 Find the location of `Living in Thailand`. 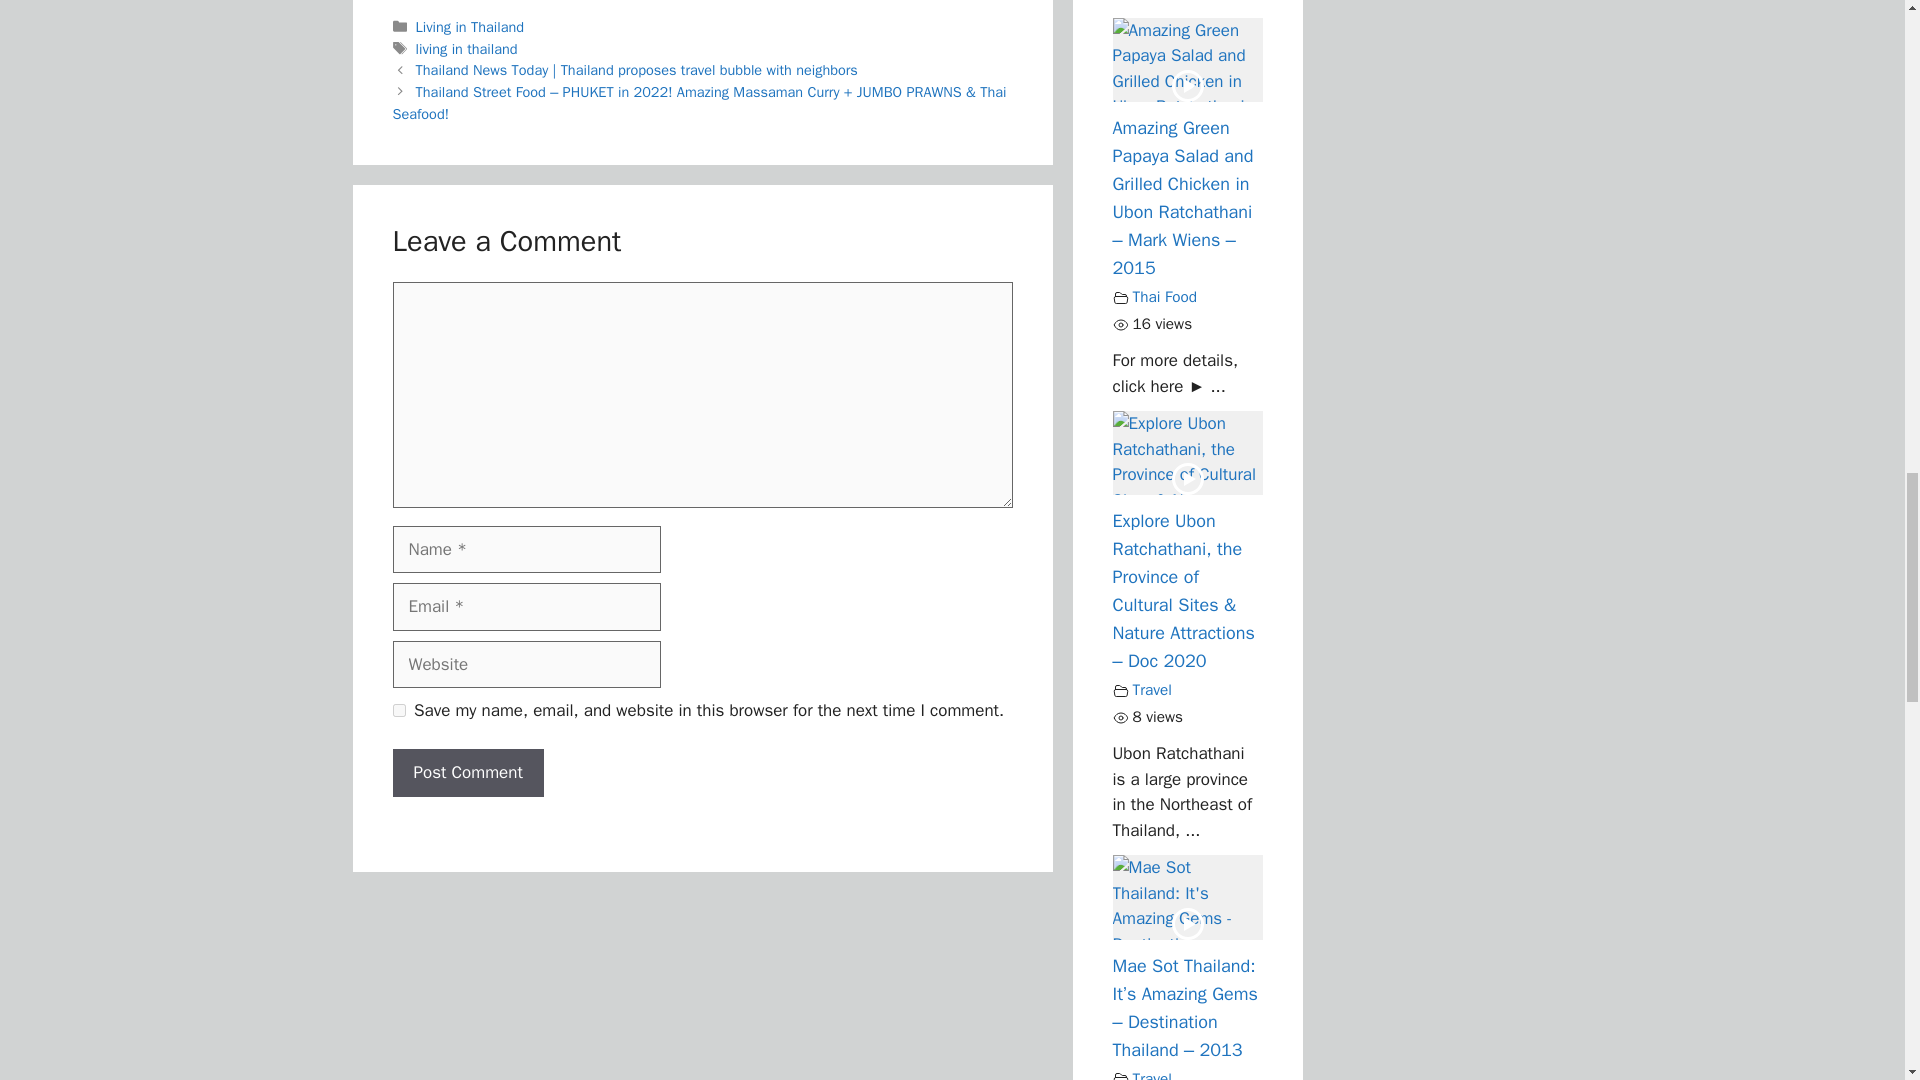

Living in Thailand is located at coordinates (470, 26).